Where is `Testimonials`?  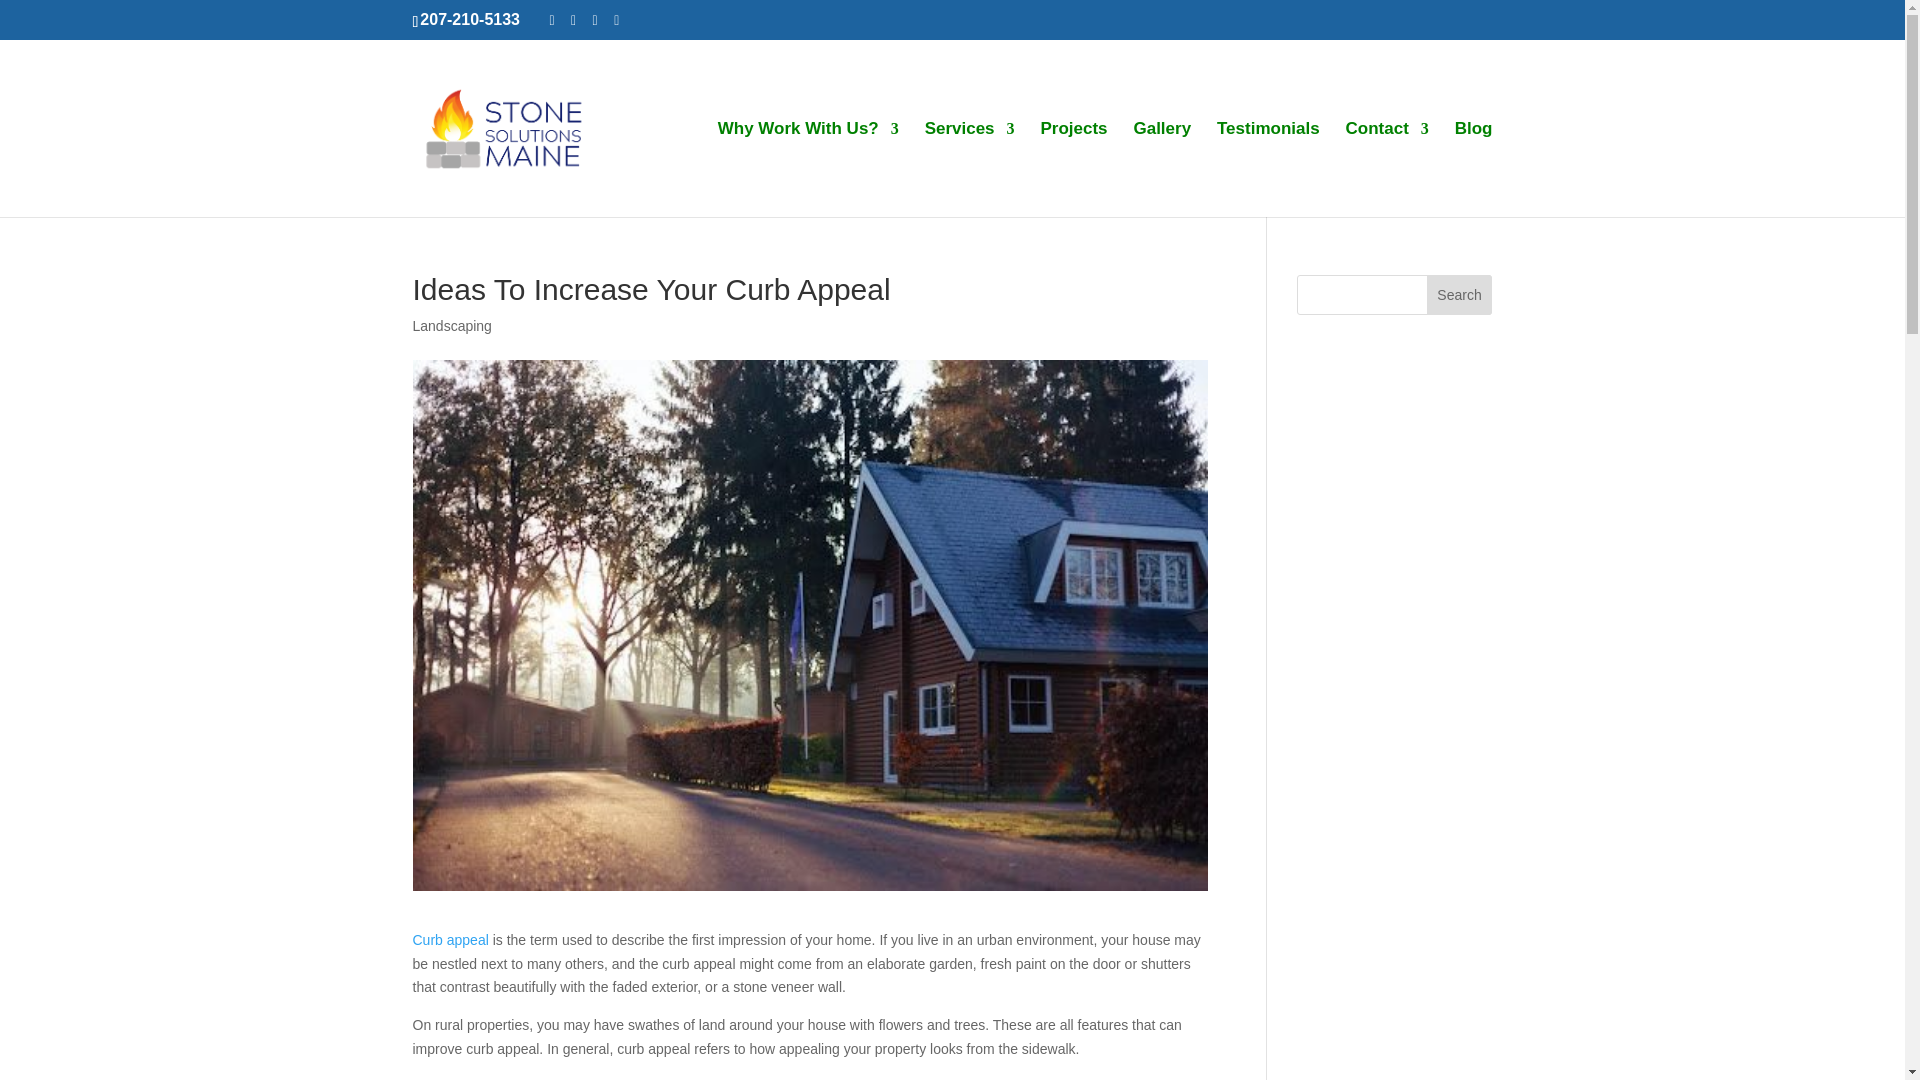
Testimonials is located at coordinates (1268, 170).